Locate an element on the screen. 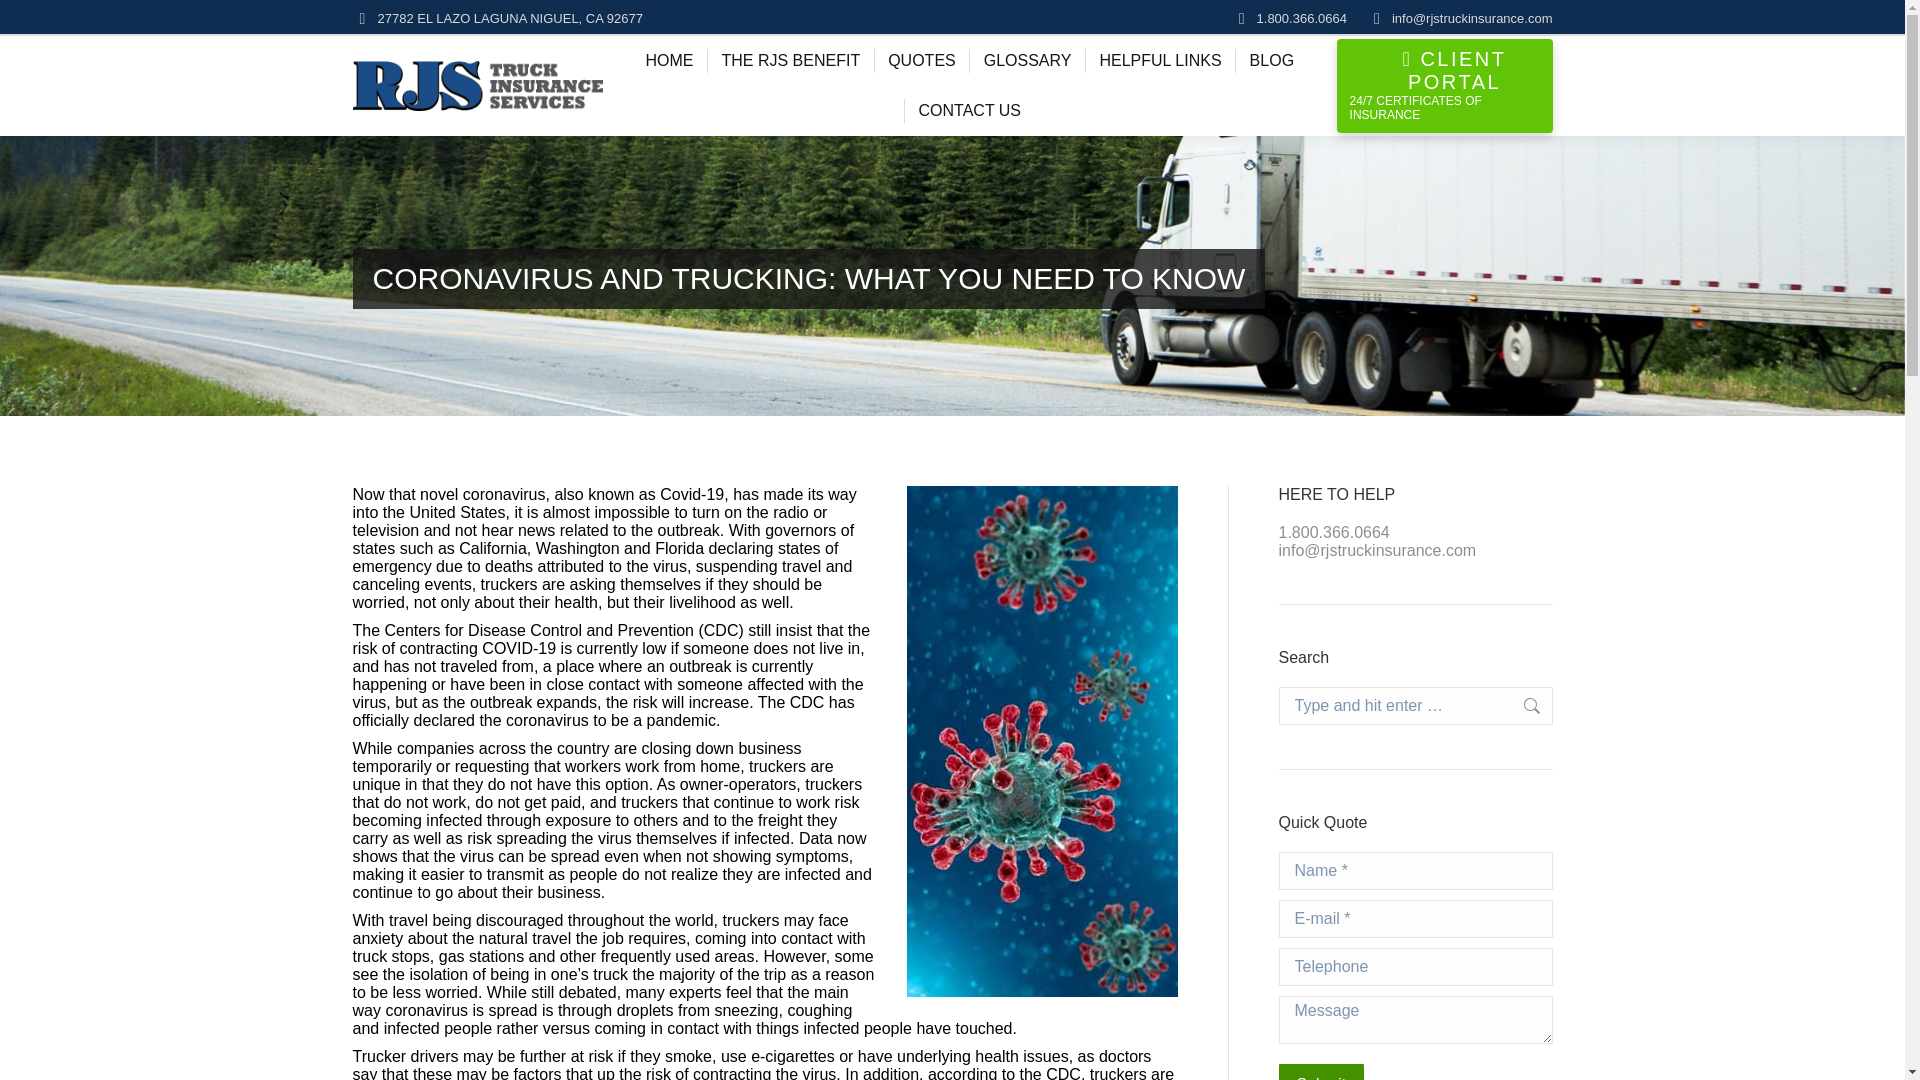 The image size is (1920, 1080). GLOSSARY is located at coordinates (1028, 60).